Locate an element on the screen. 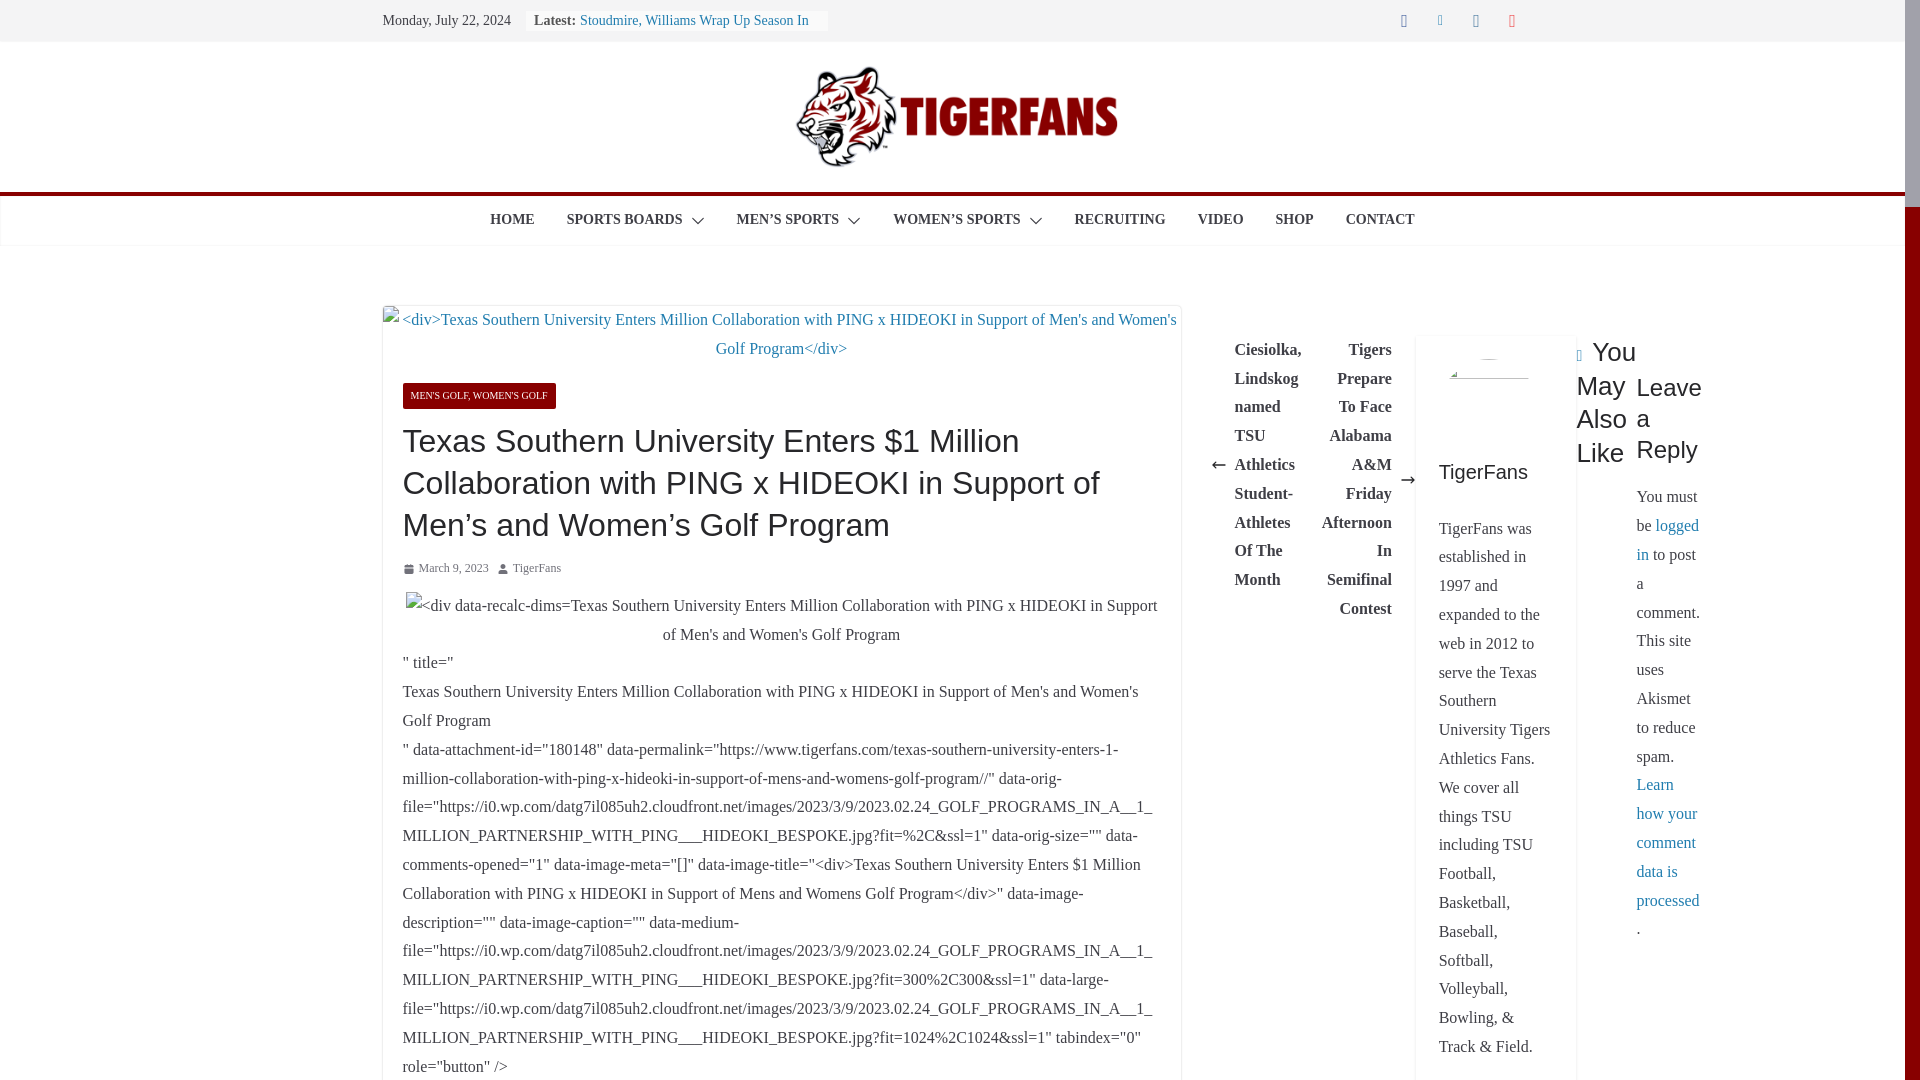  SHOP is located at coordinates (1294, 221).